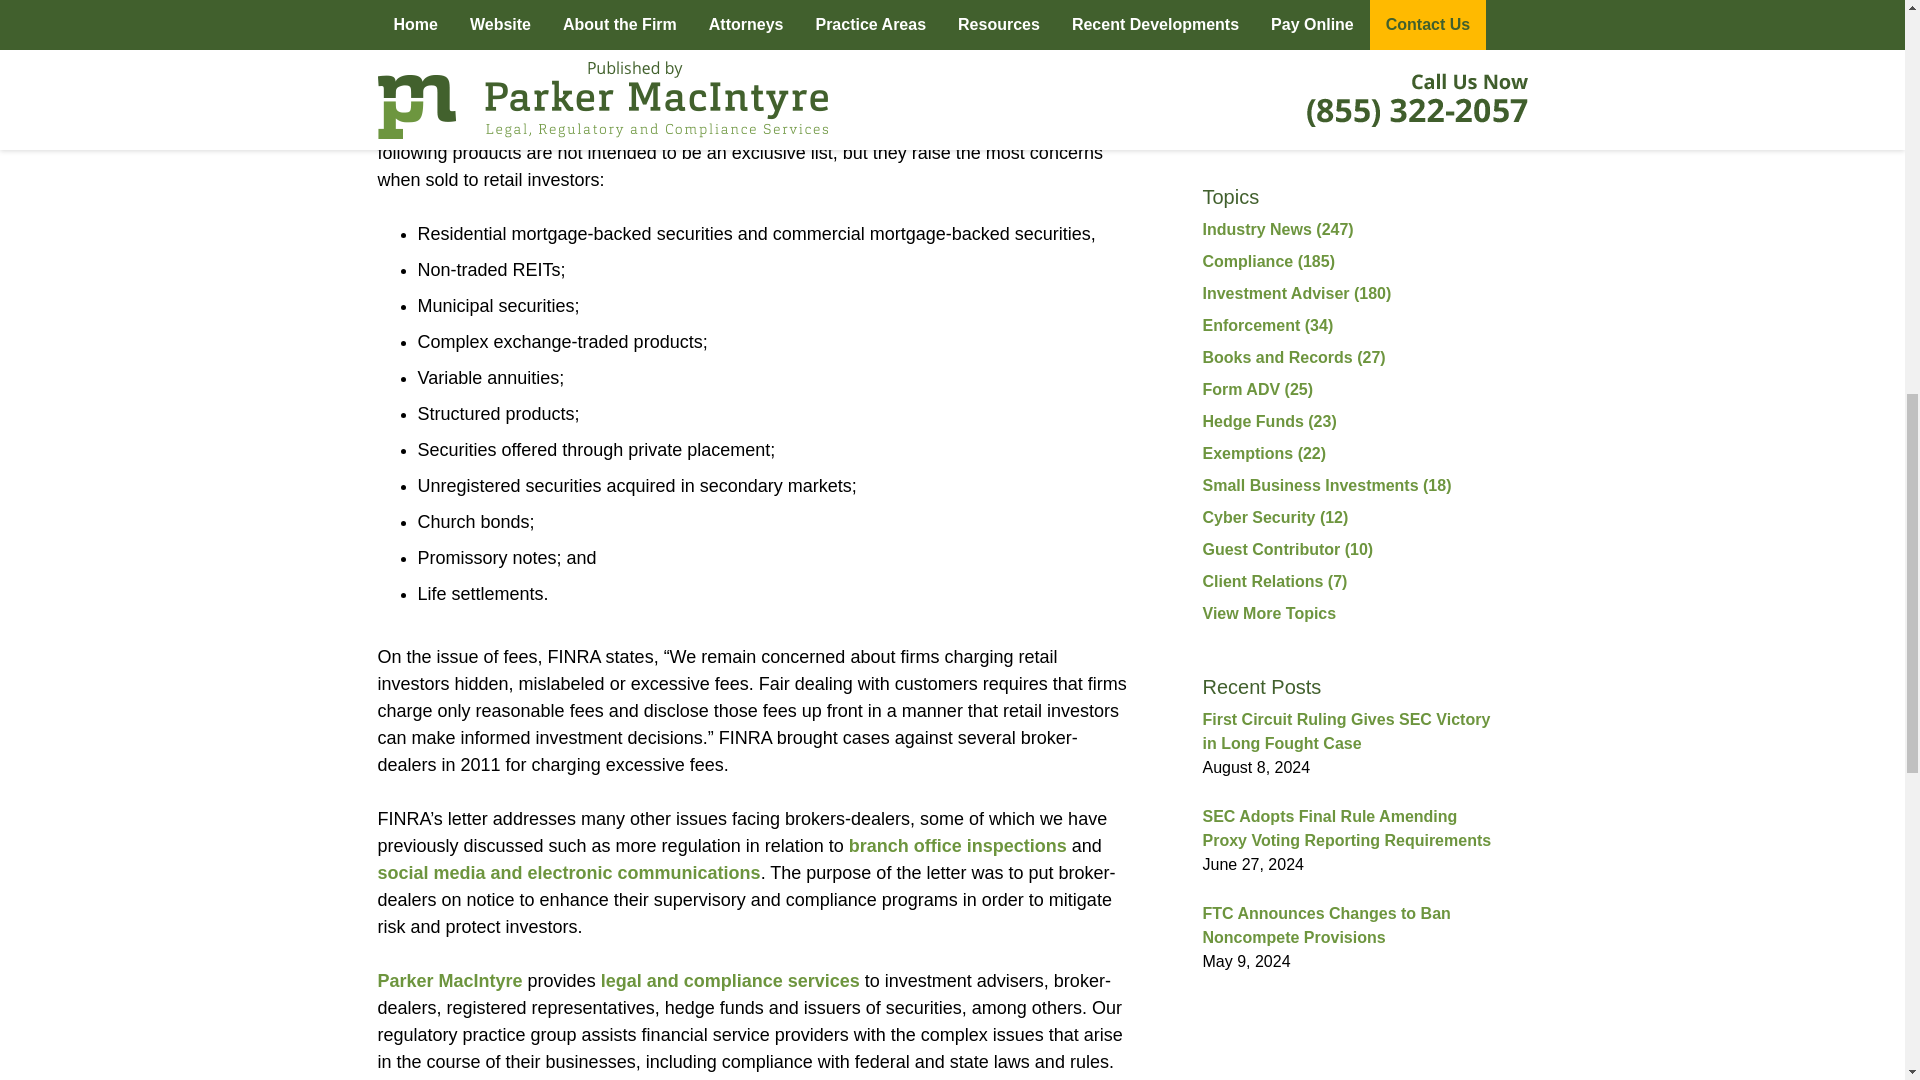  I want to click on social media and electronic communications, so click(569, 872).